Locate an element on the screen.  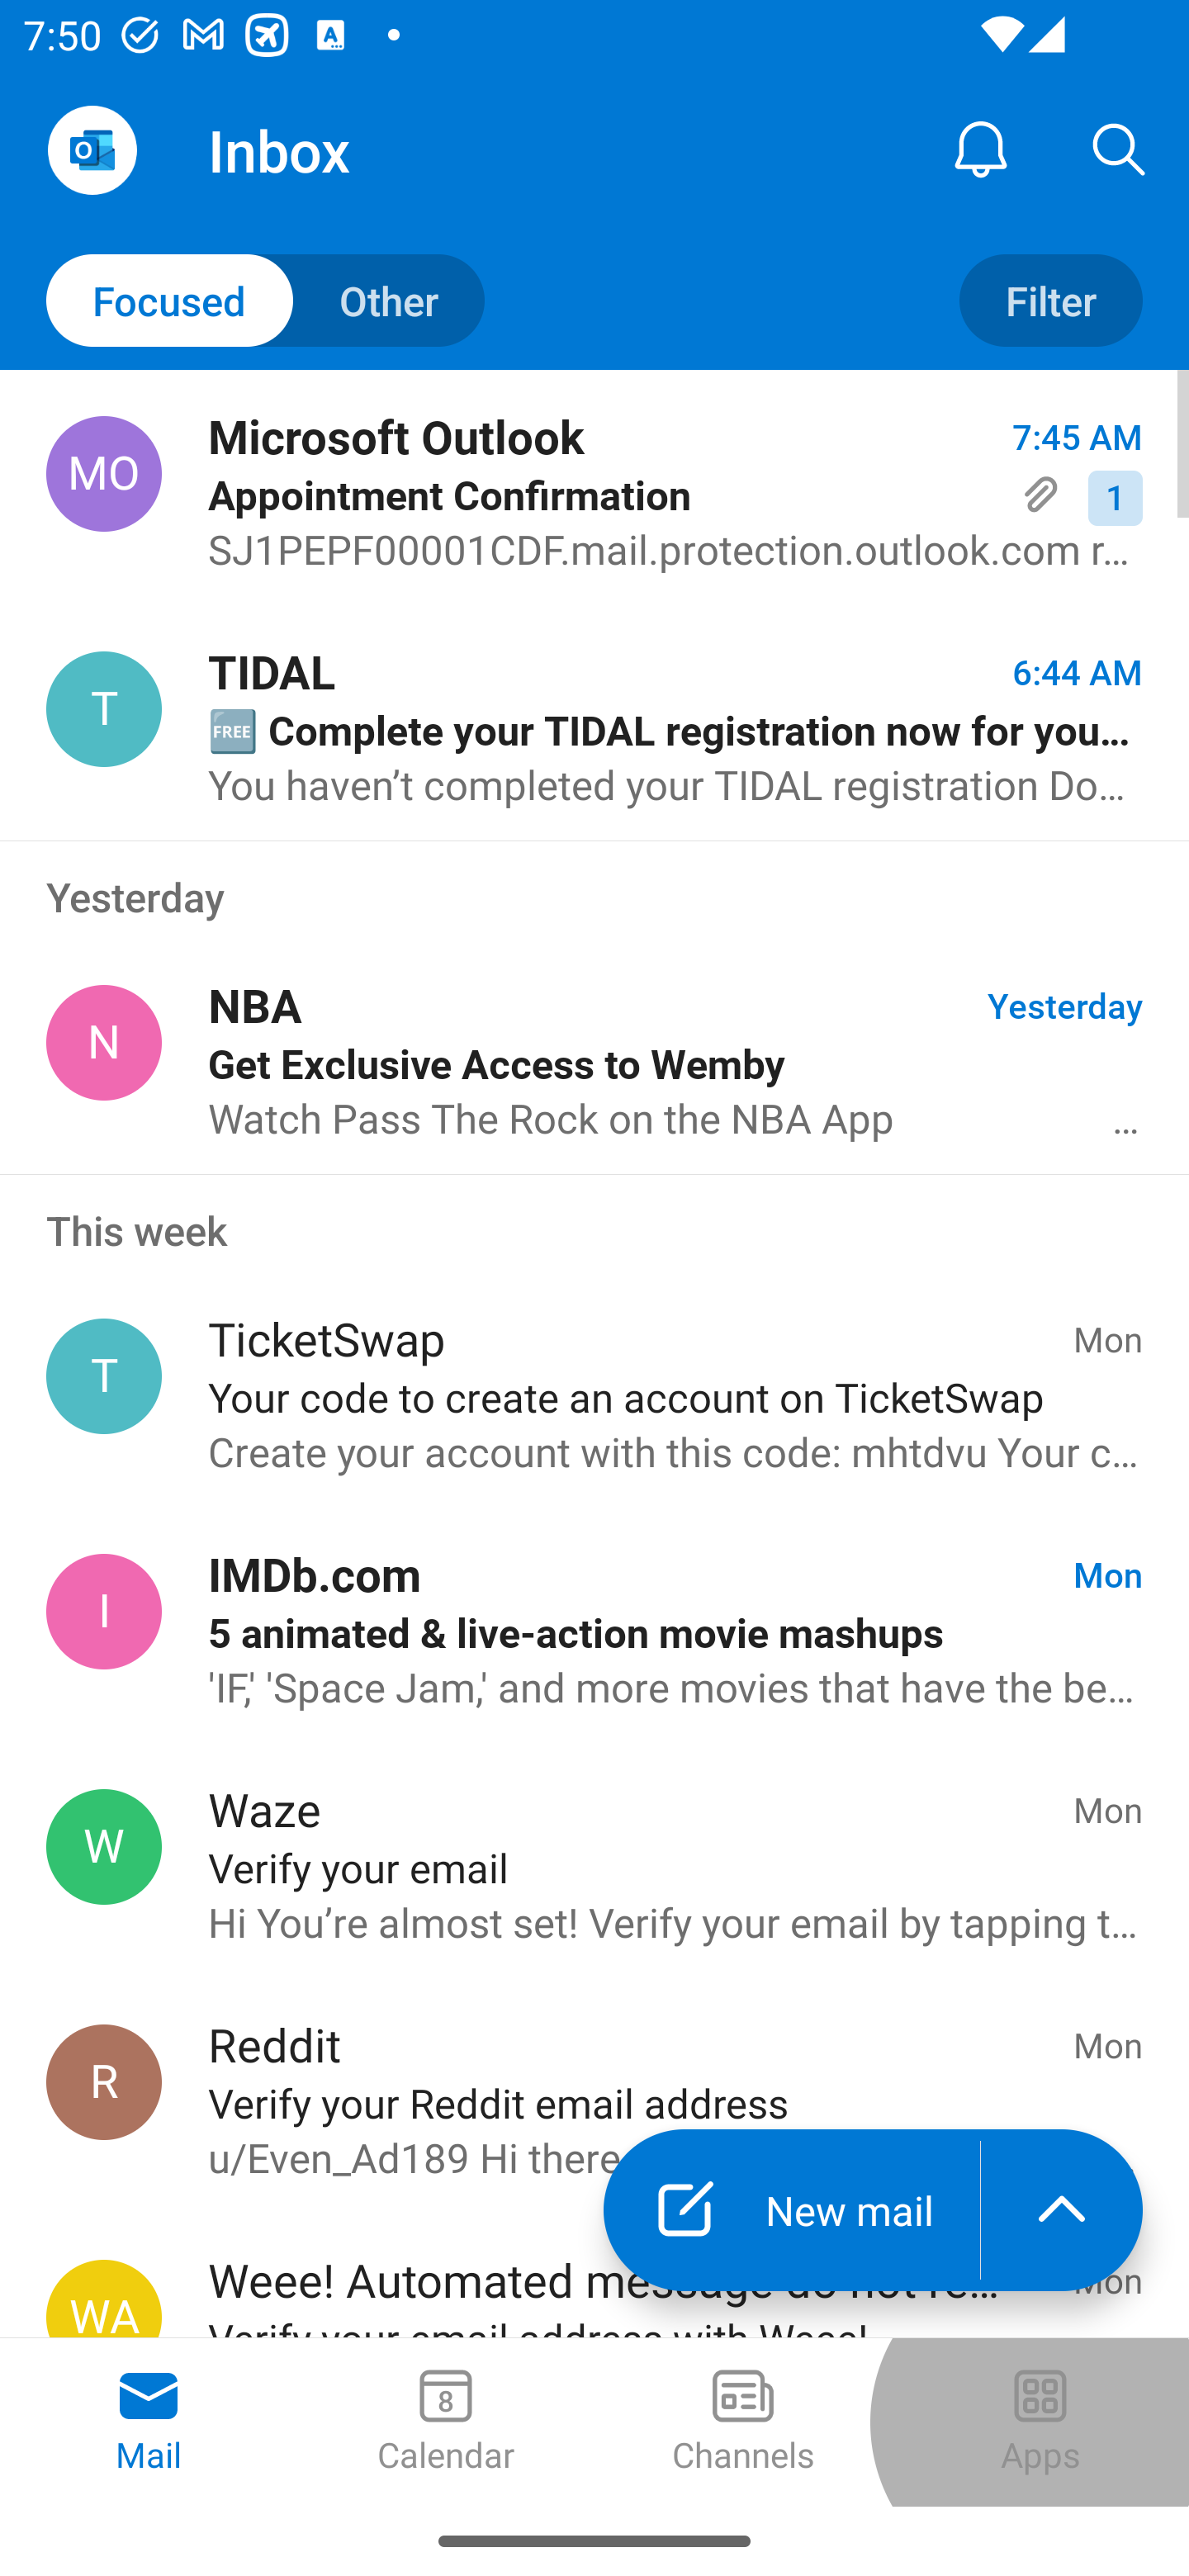
Calendar is located at coordinates (446, 2422).